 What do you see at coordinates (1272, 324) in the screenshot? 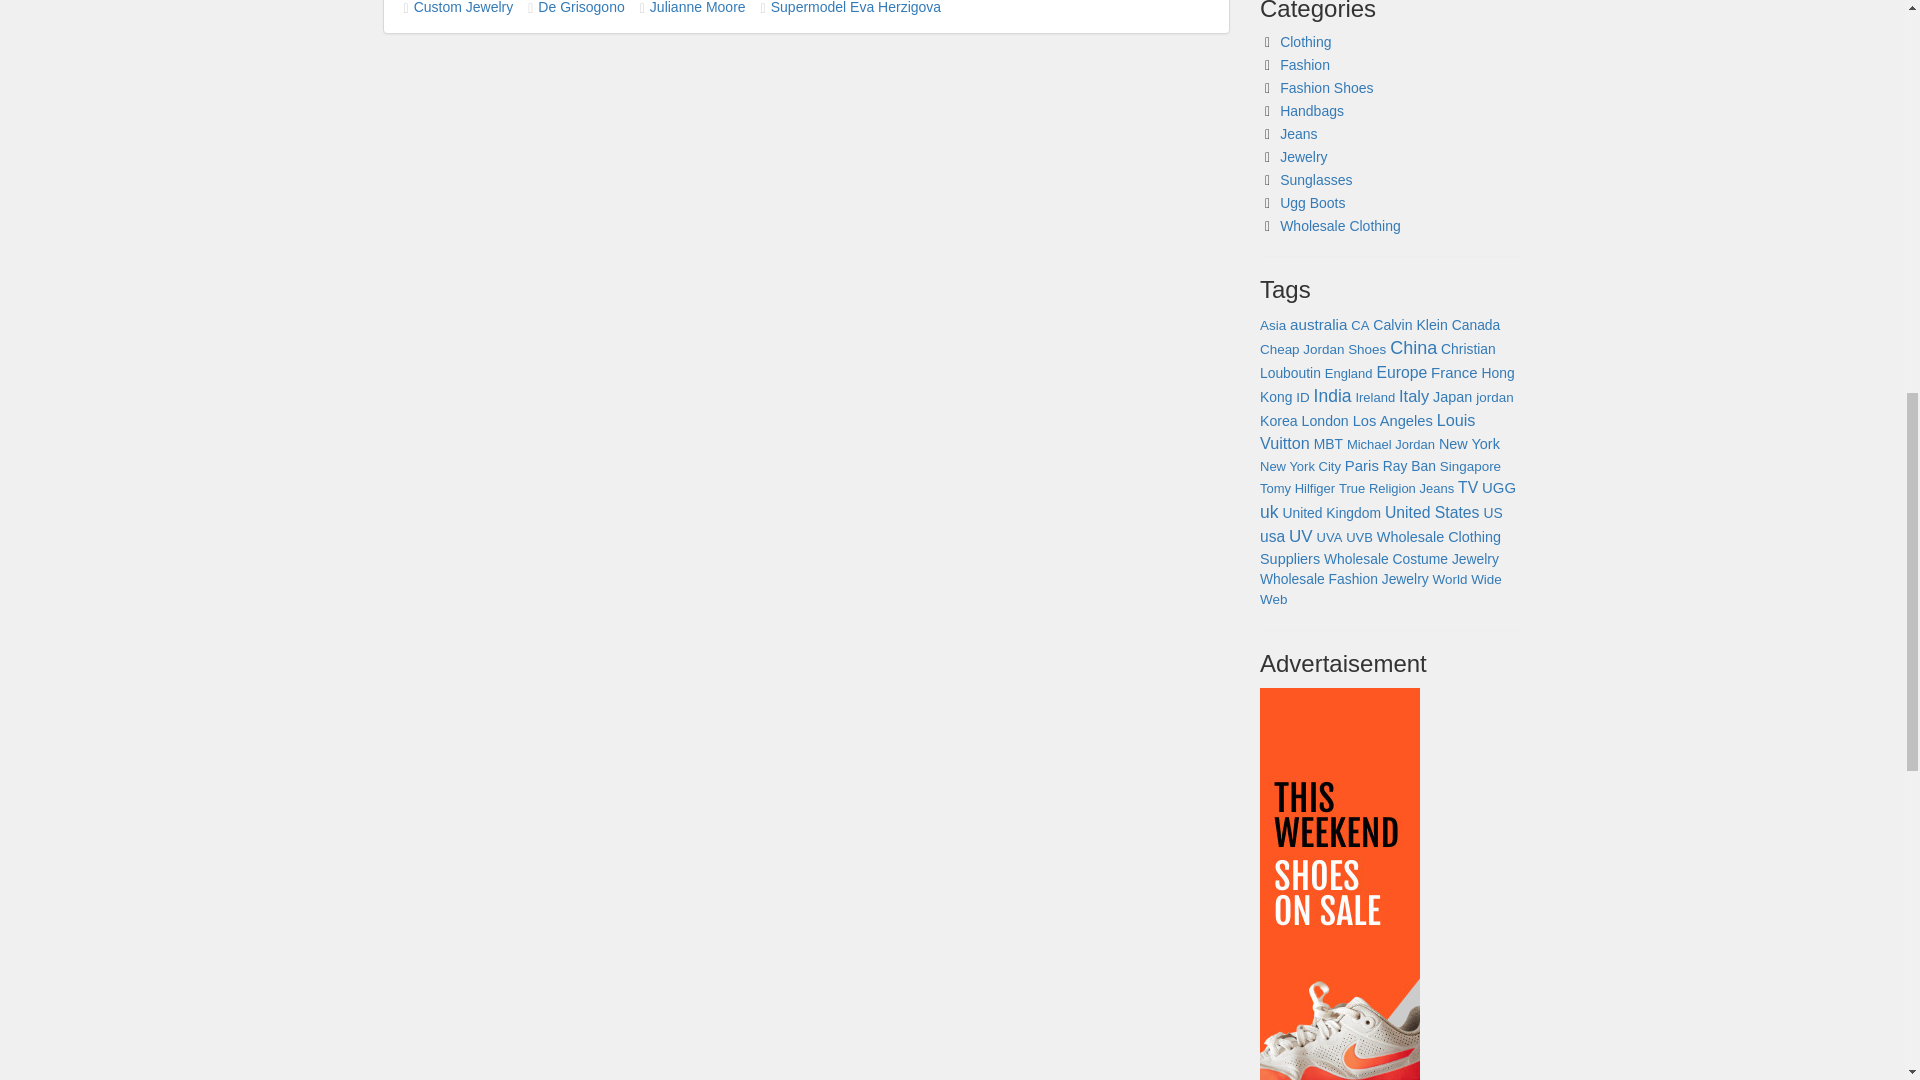
I see `Asia` at bounding box center [1272, 324].